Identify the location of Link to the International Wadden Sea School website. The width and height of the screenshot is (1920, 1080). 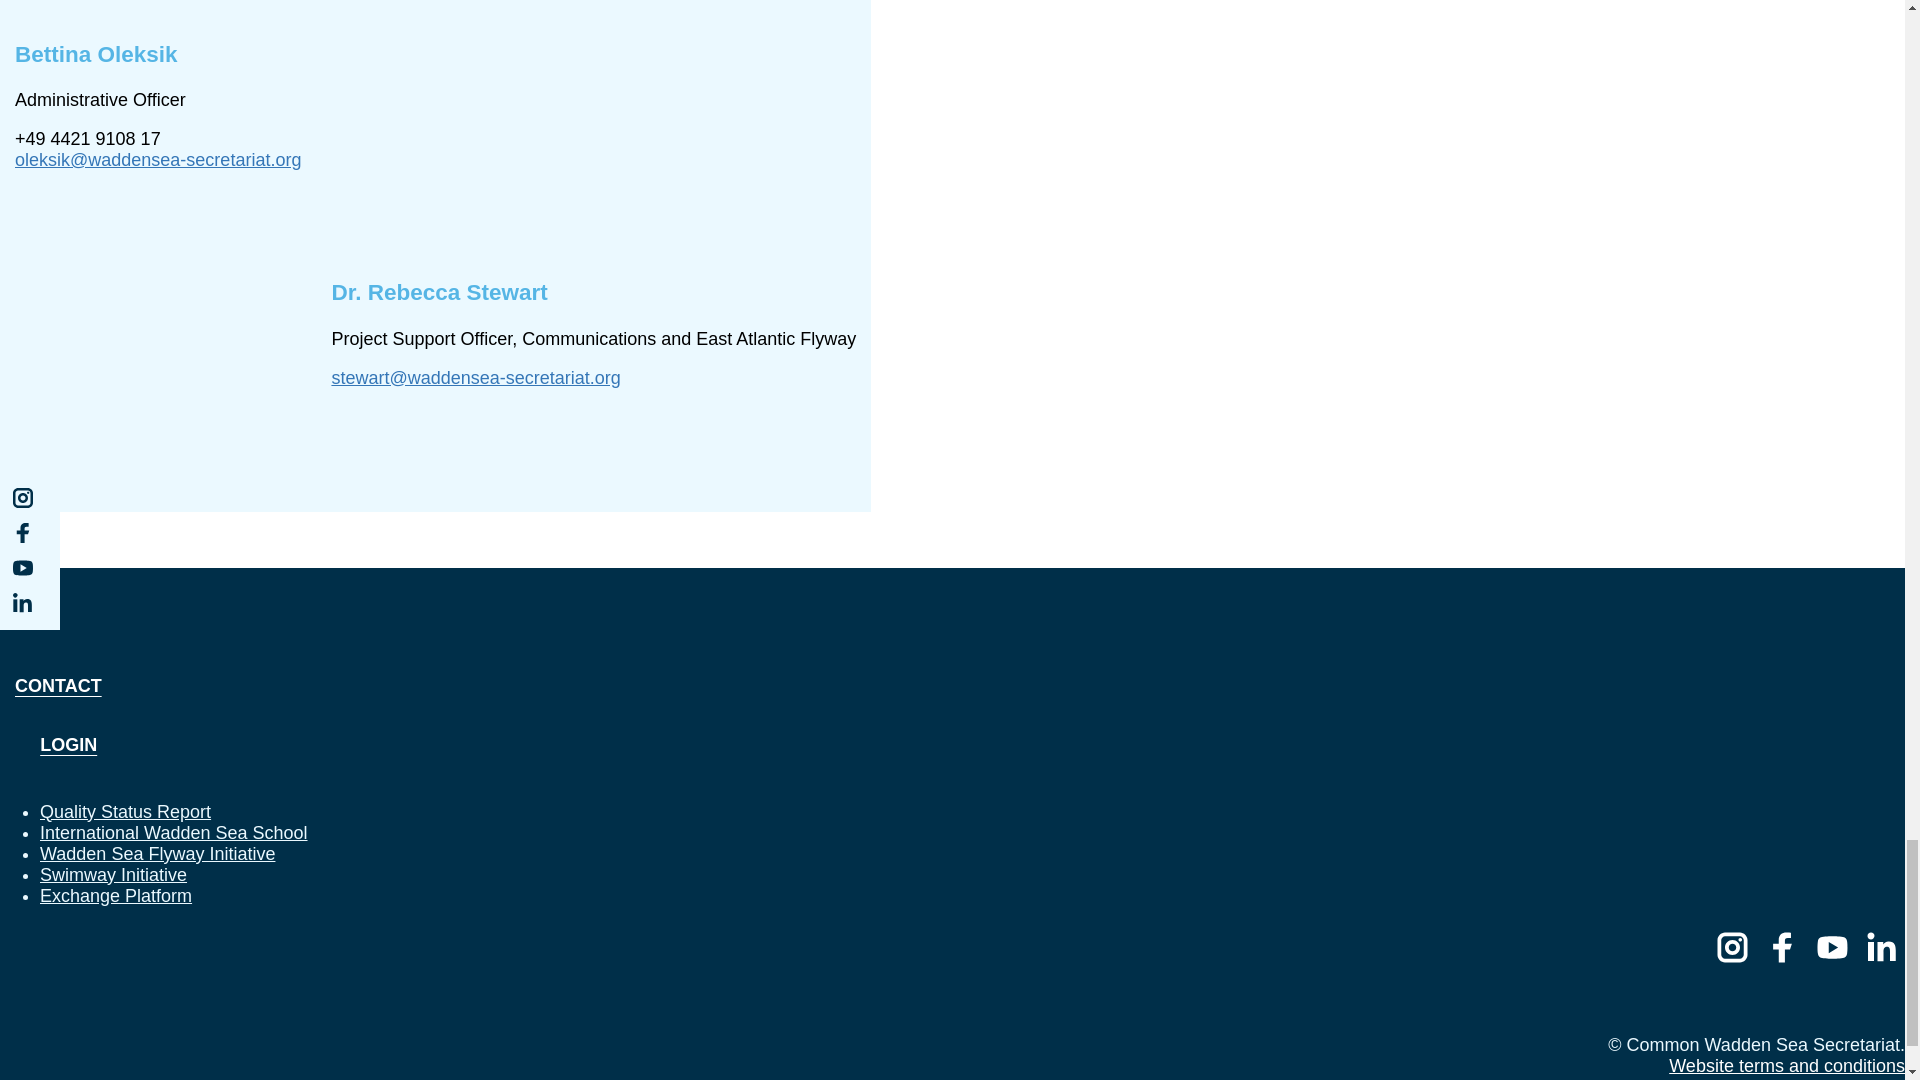
(174, 832).